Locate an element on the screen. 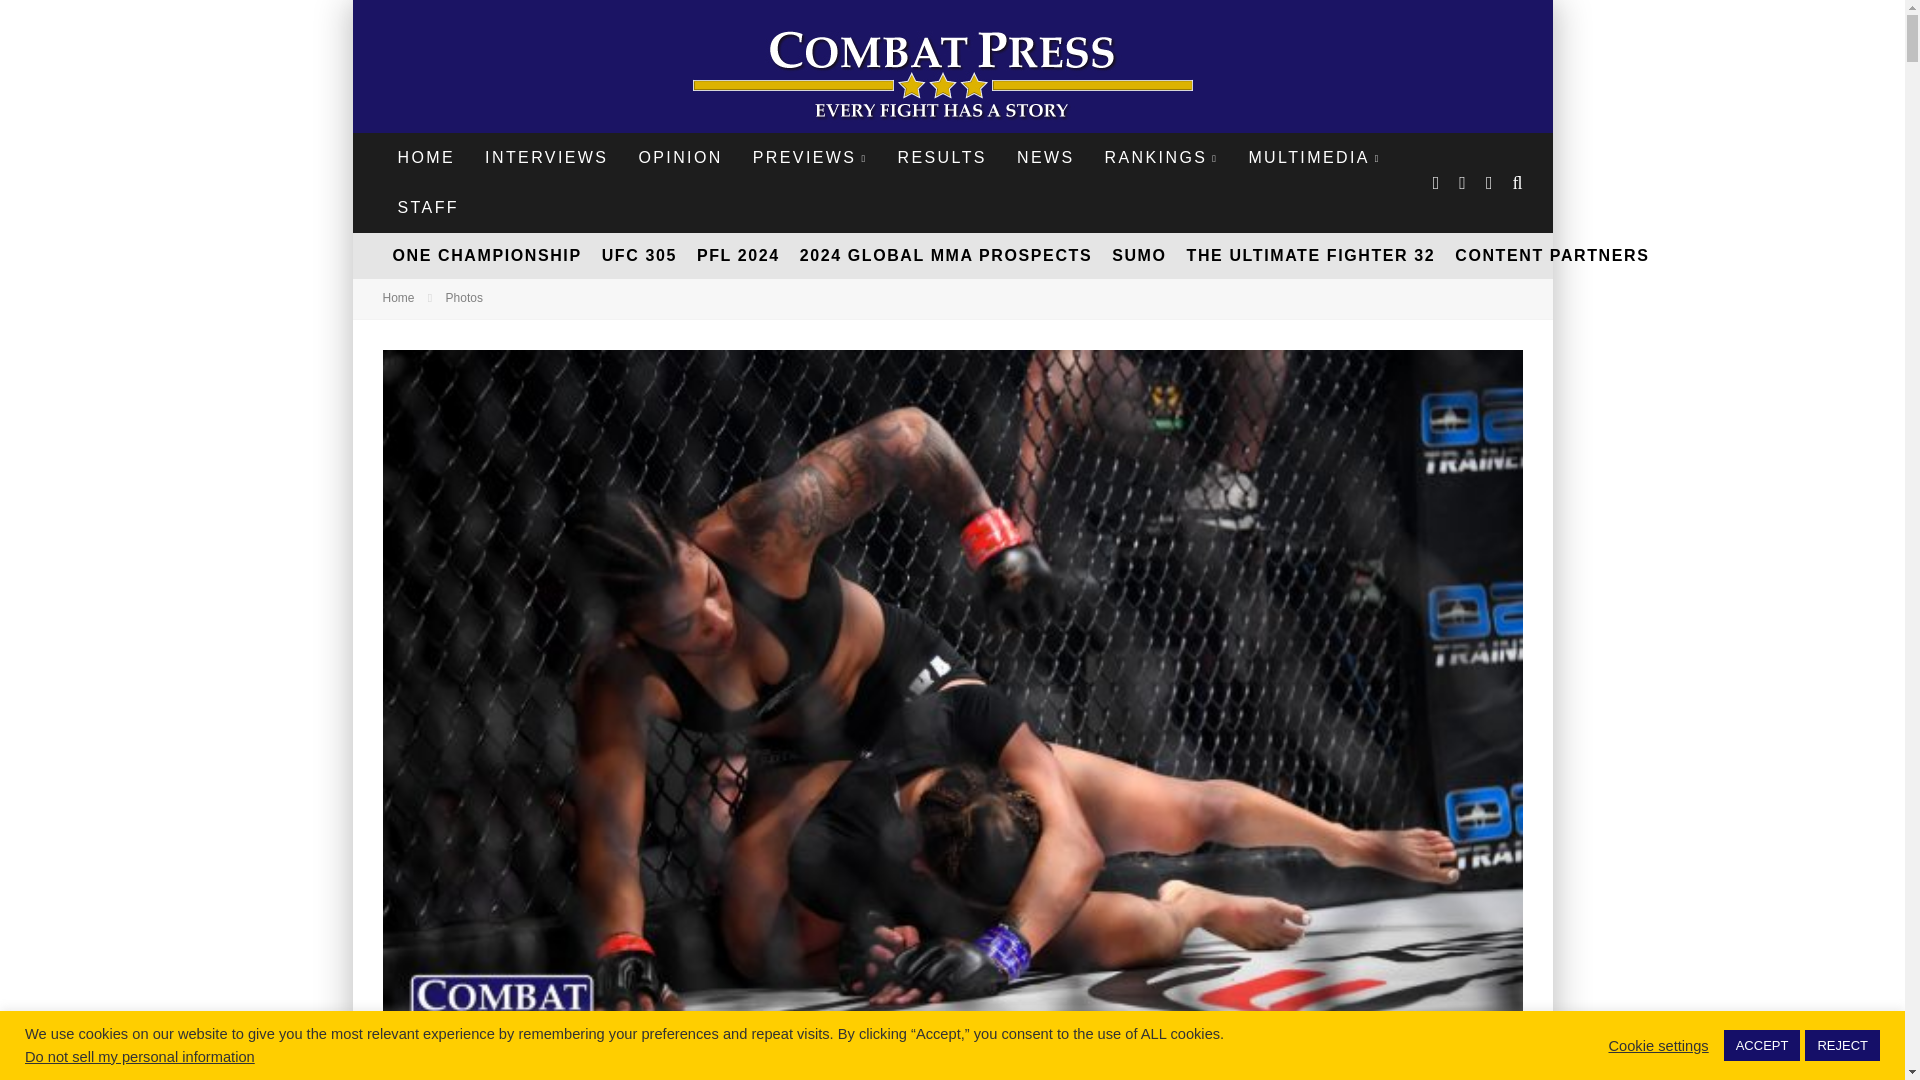 The height and width of the screenshot is (1080, 1920). OPINION is located at coordinates (680, 157).